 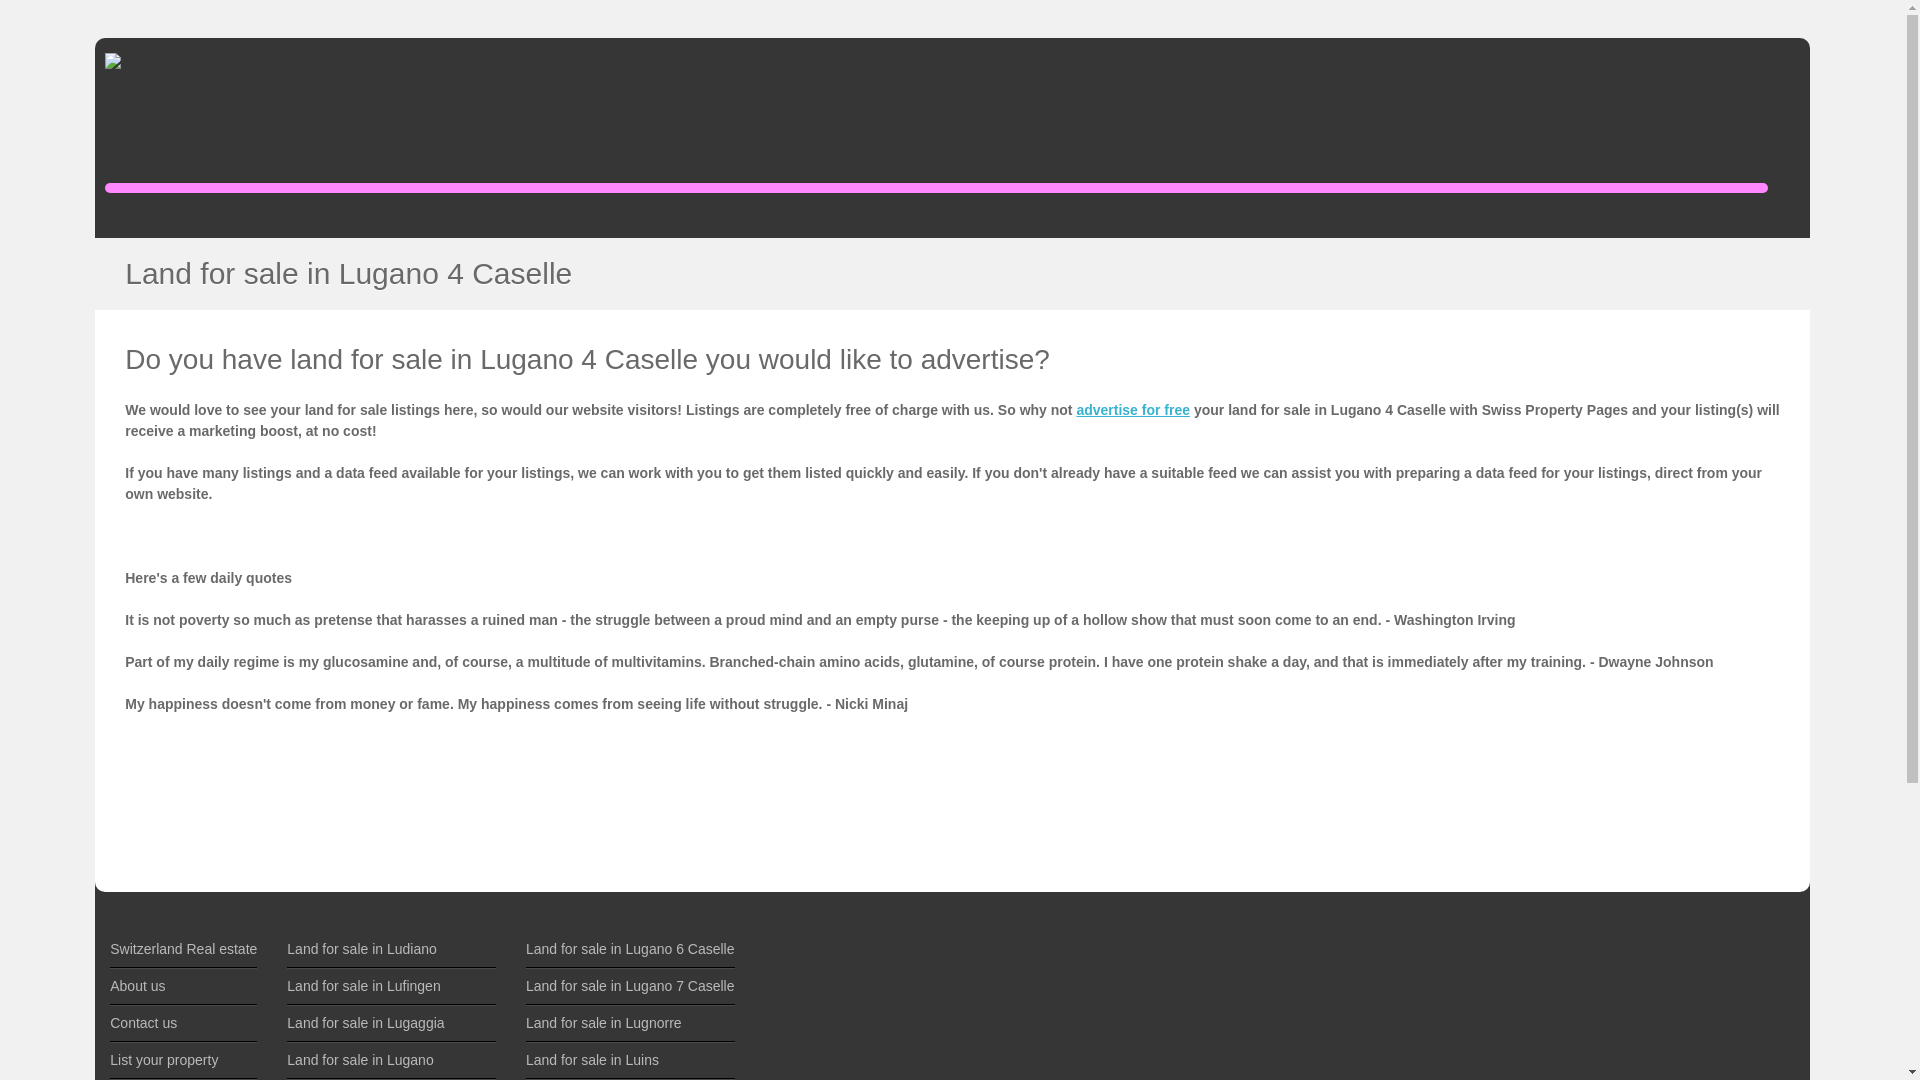 I want to click on Land for sale in Lugano, so click(x=360, y=1060).